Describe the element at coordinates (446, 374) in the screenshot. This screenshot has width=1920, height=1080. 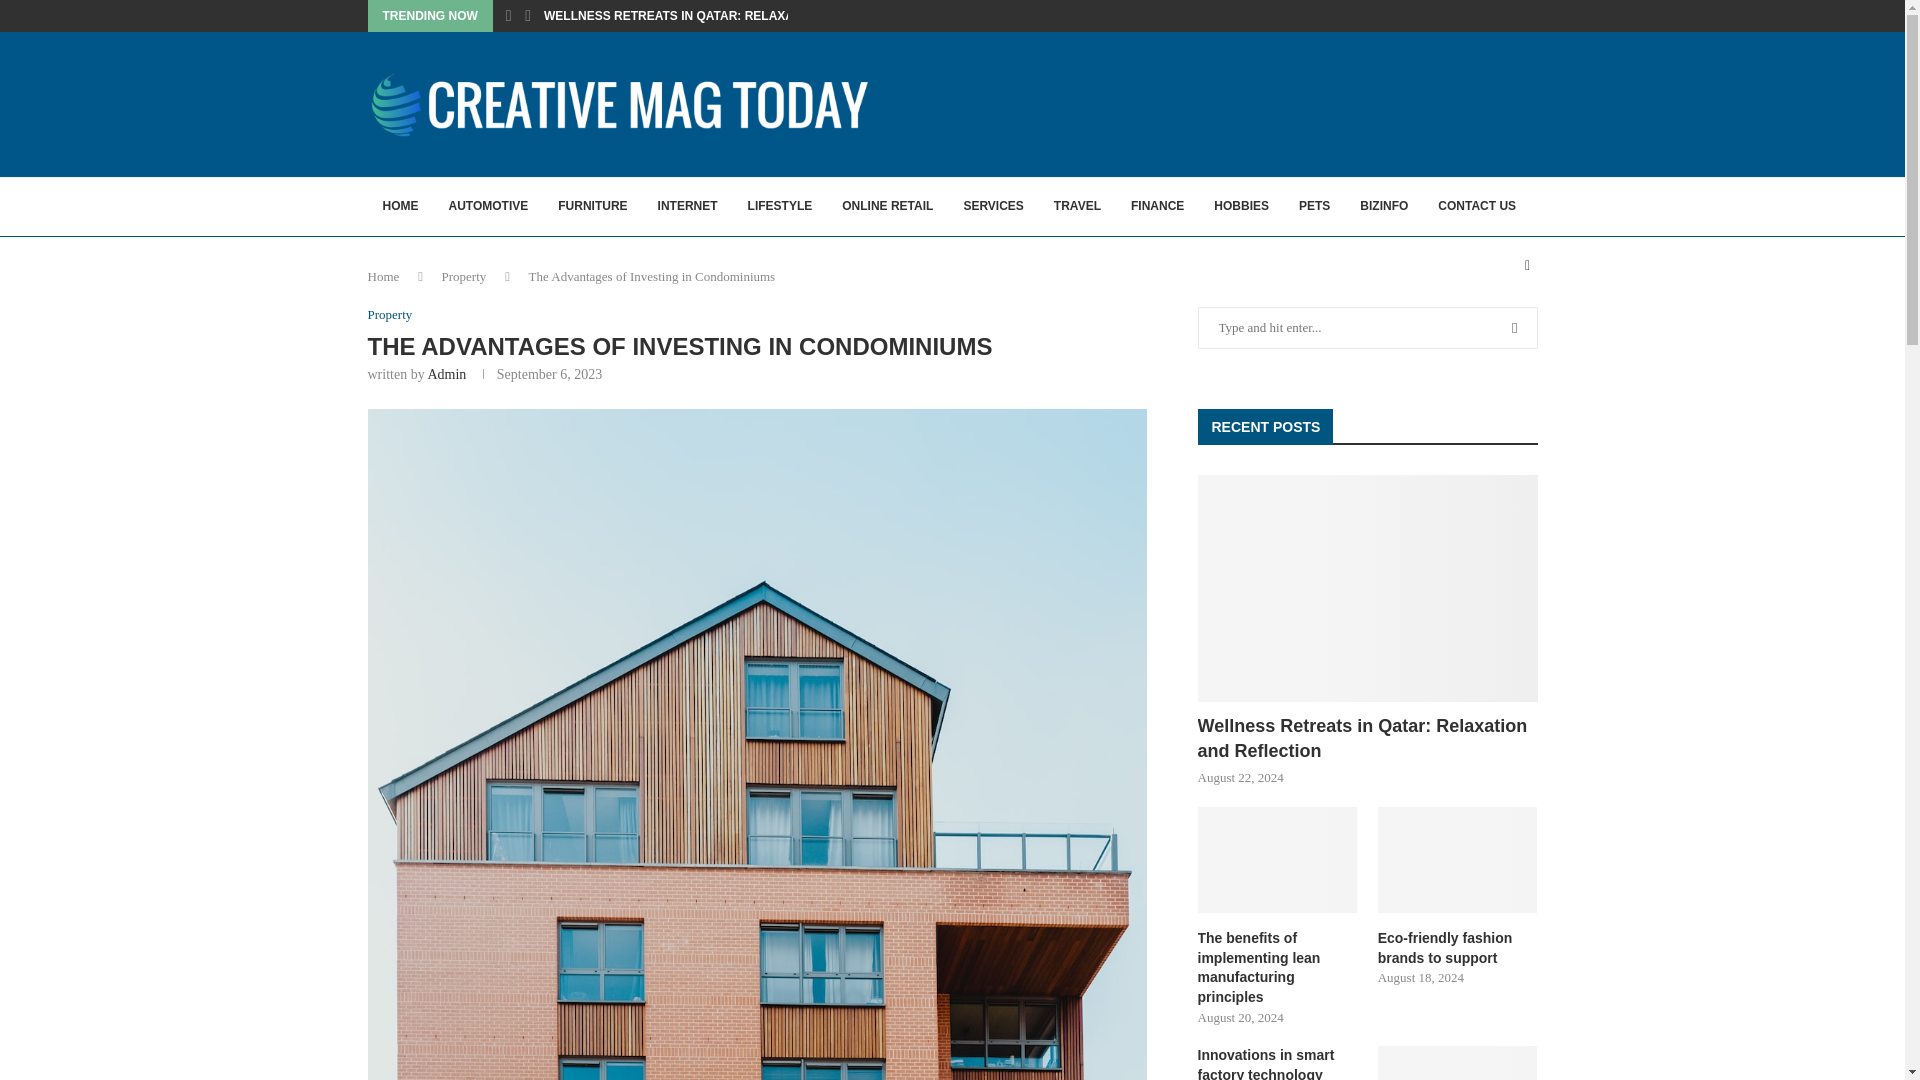
I see `Admin` at that location.